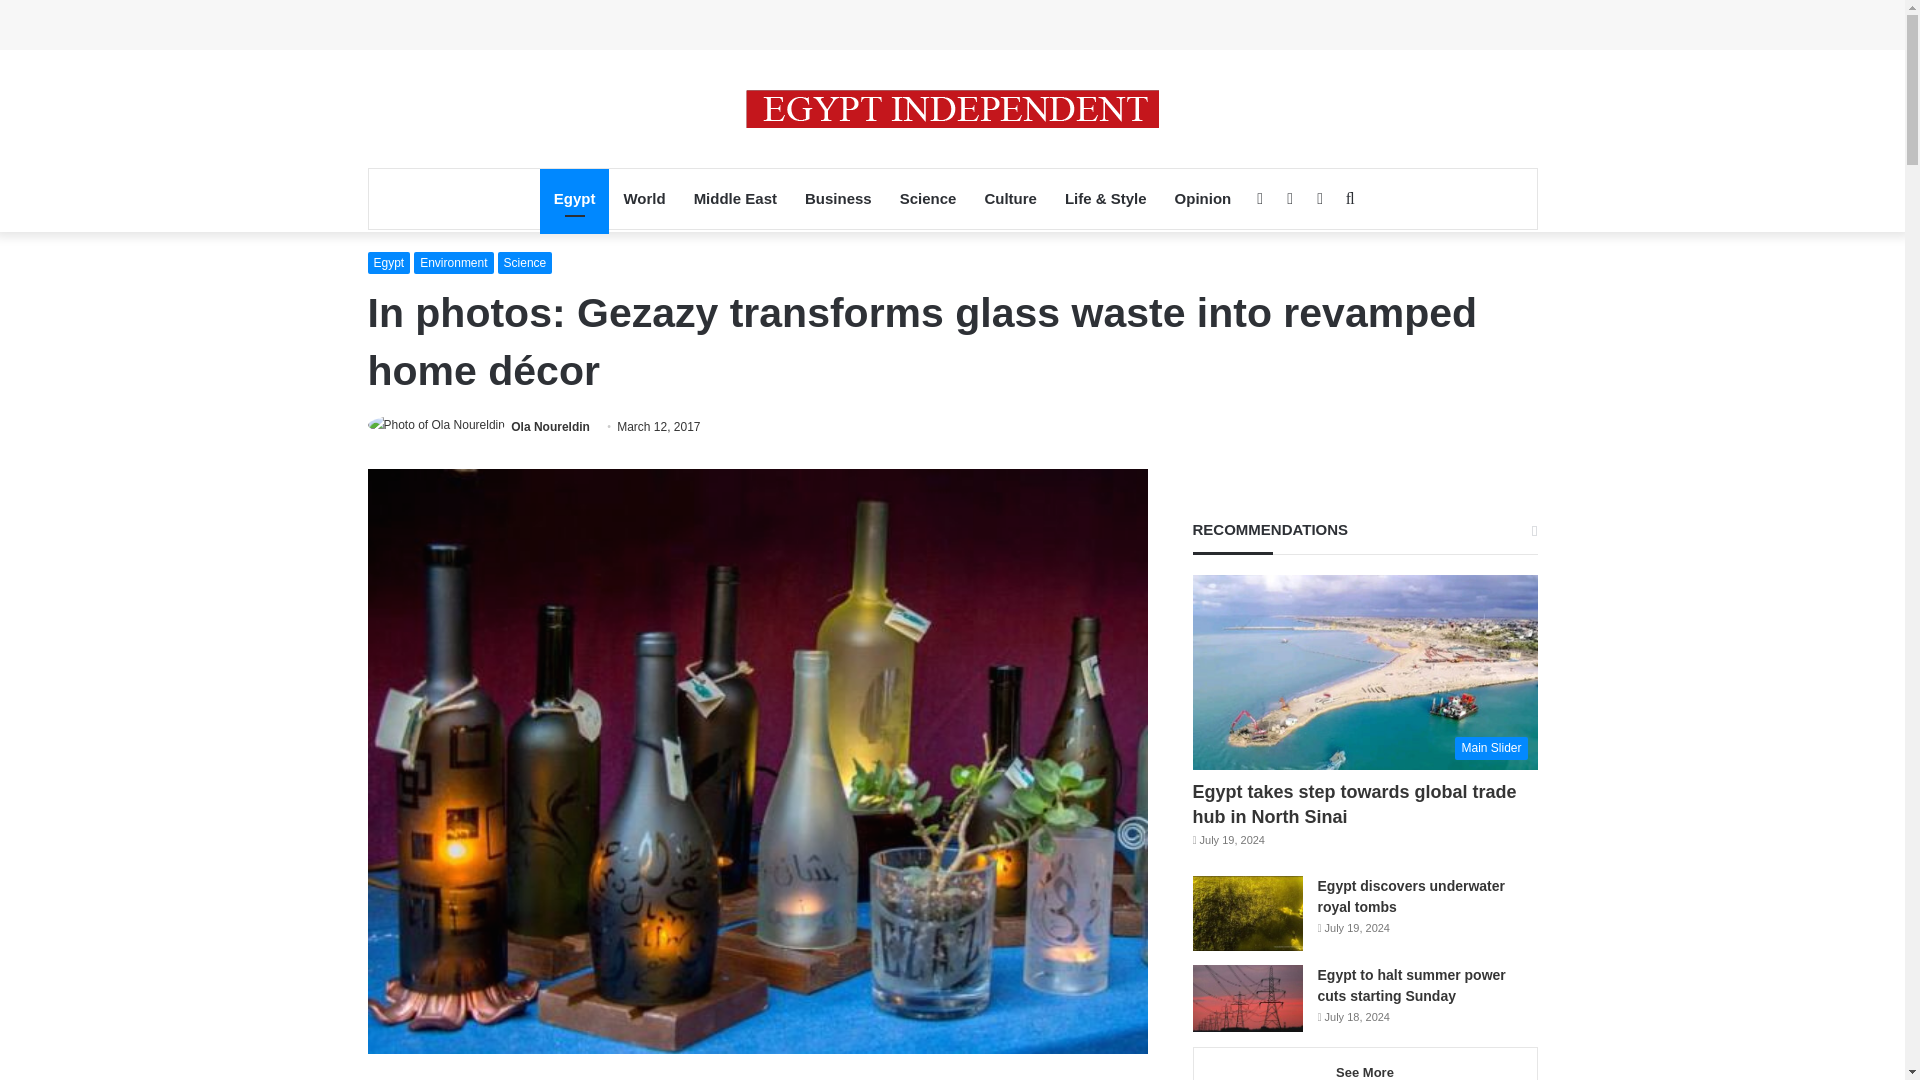  I want to click on Egypt, so click(389, 262).